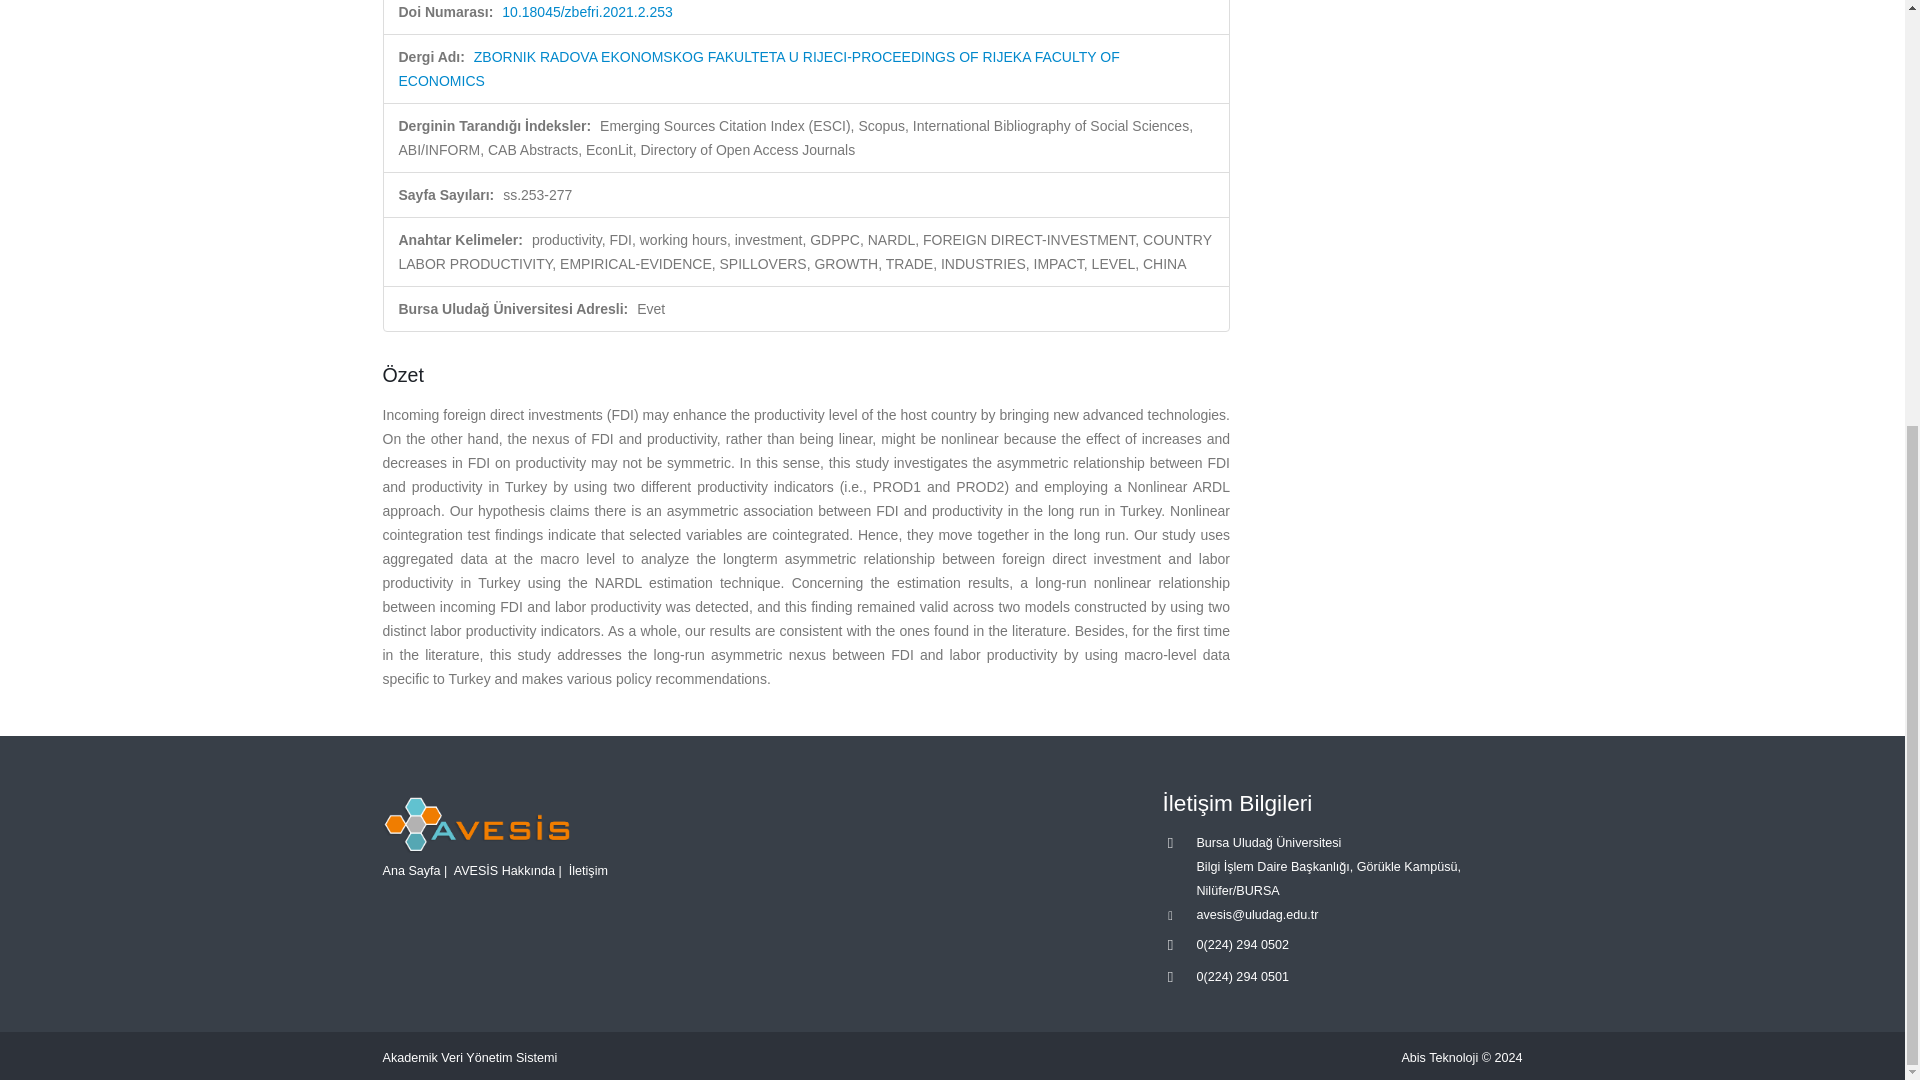 The height and width of the screenshot is (1080, 1920). What do you see at coordinates (410, 871) in the screenshot?
I see `Ana Sayfa` at bounding box center [410, 871].